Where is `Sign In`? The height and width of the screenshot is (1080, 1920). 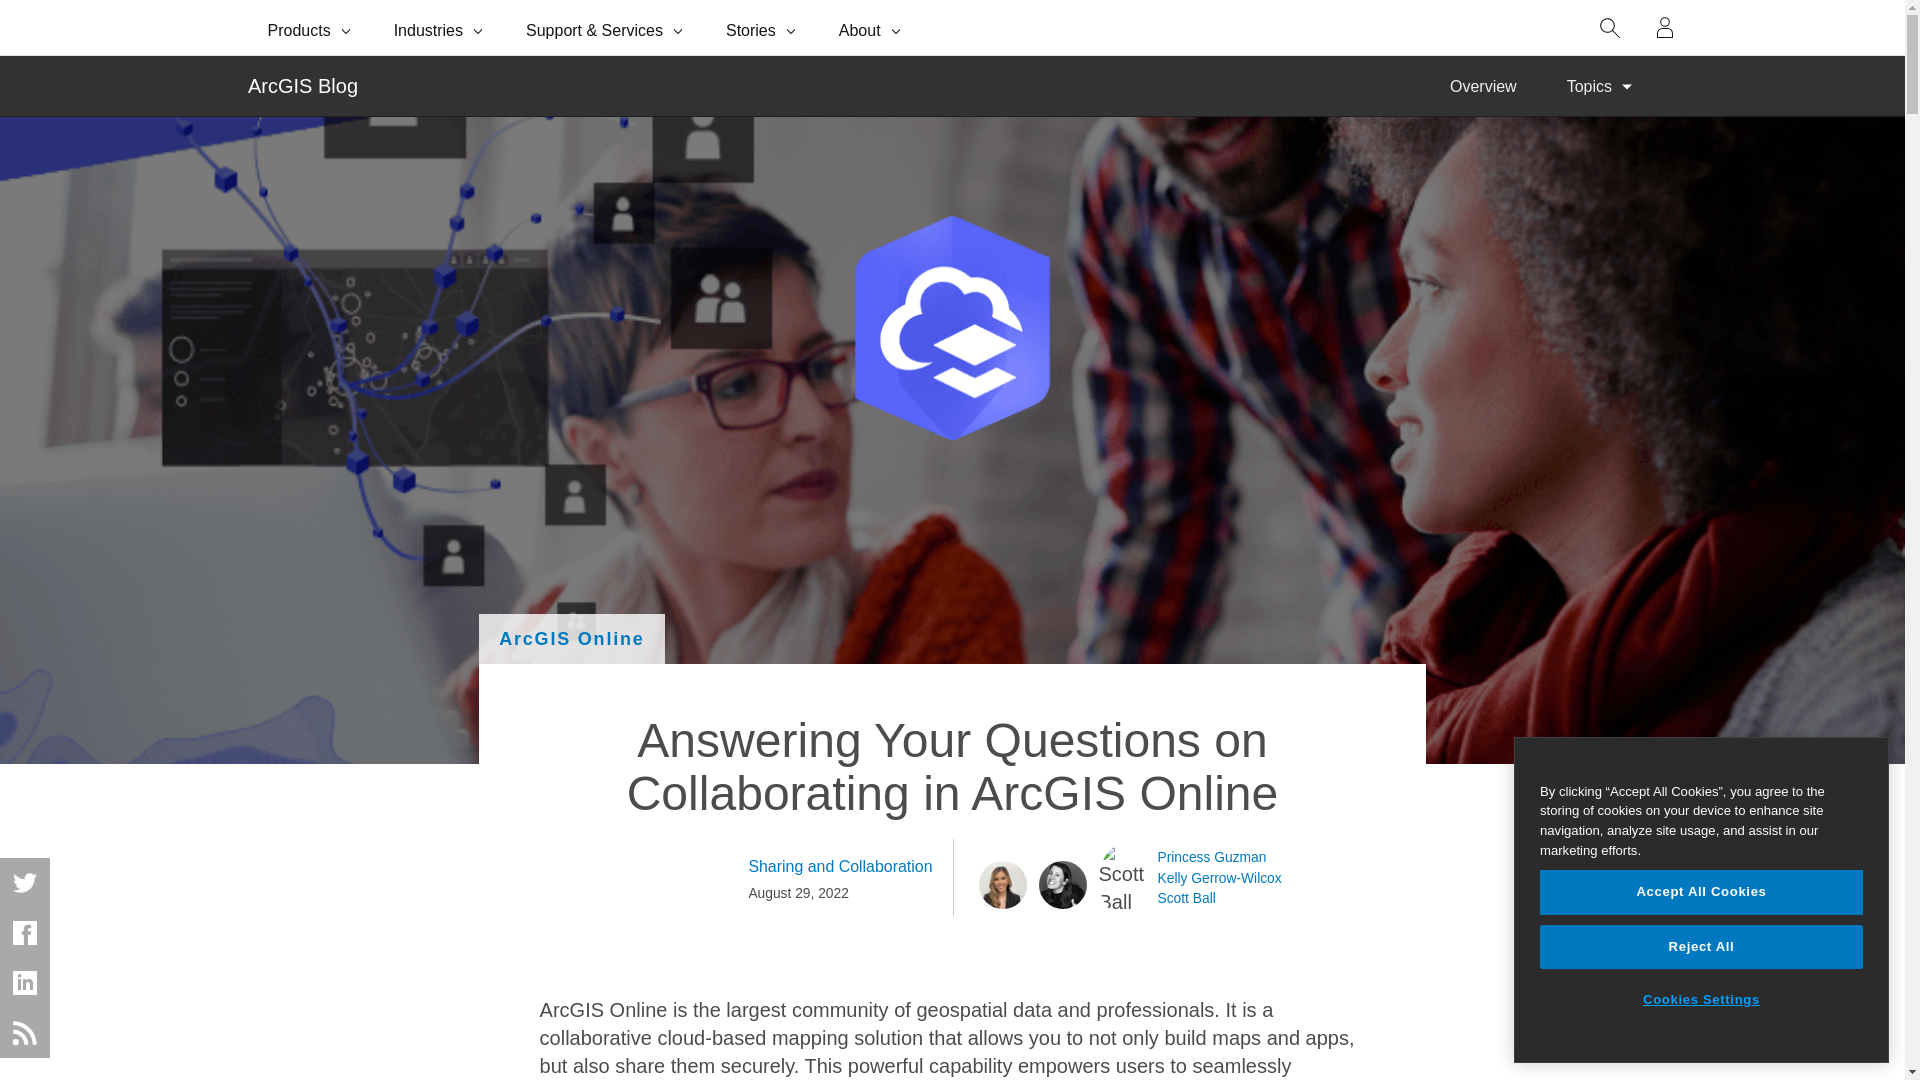 Sign In is located at coordinates (1665, 28).